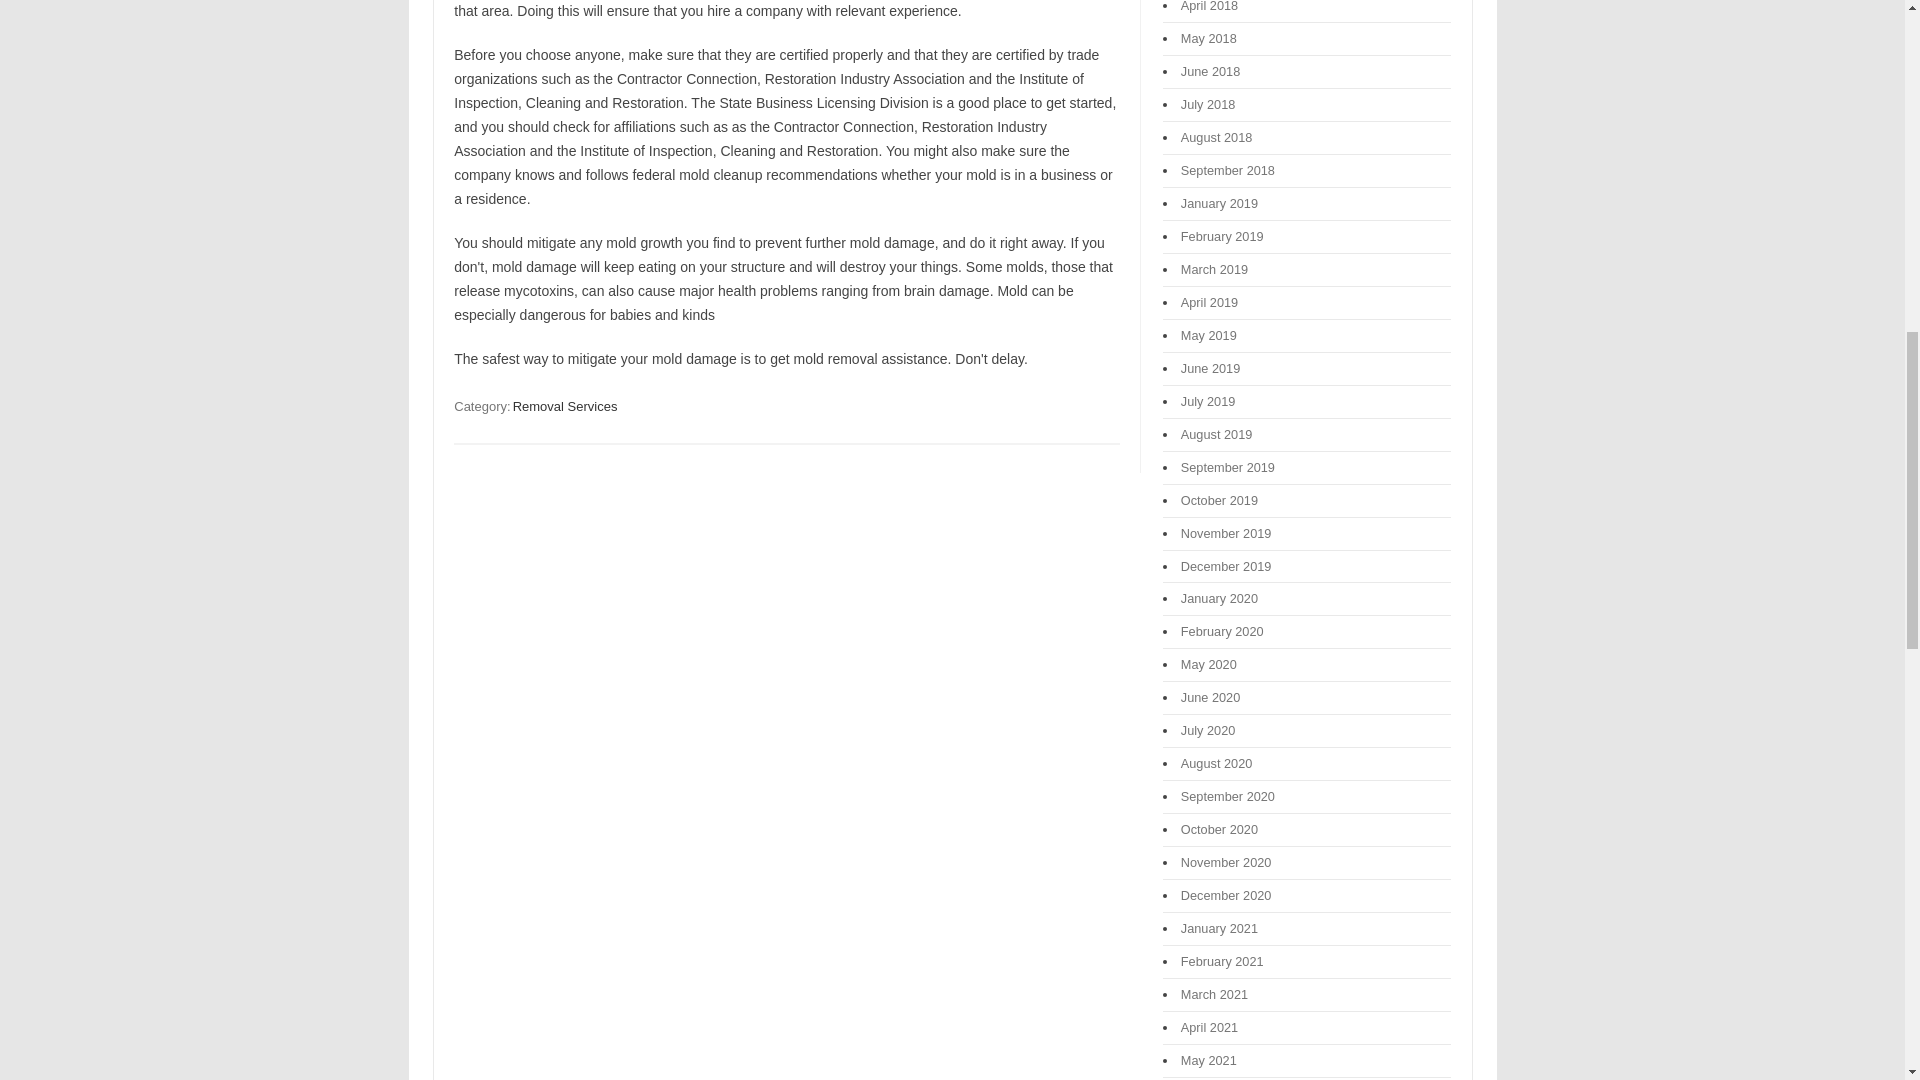  What do you see at coordinates (565, 406) in the screenshot?
I see `Removal Services` at bounding box center [565, 406].